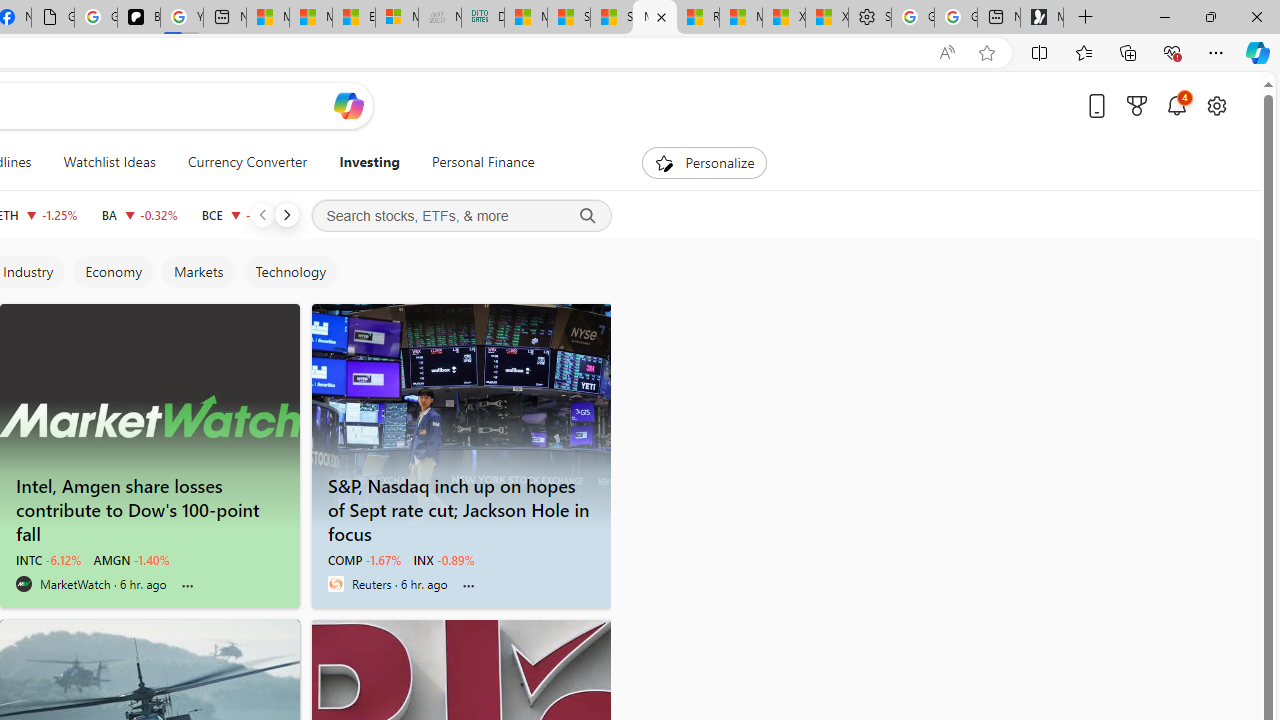 This screenshot has width=1280, height=720. I want to click on BCE BCE Inc decrease 34.55 -0.07 -0.20%, so click(242, 214).